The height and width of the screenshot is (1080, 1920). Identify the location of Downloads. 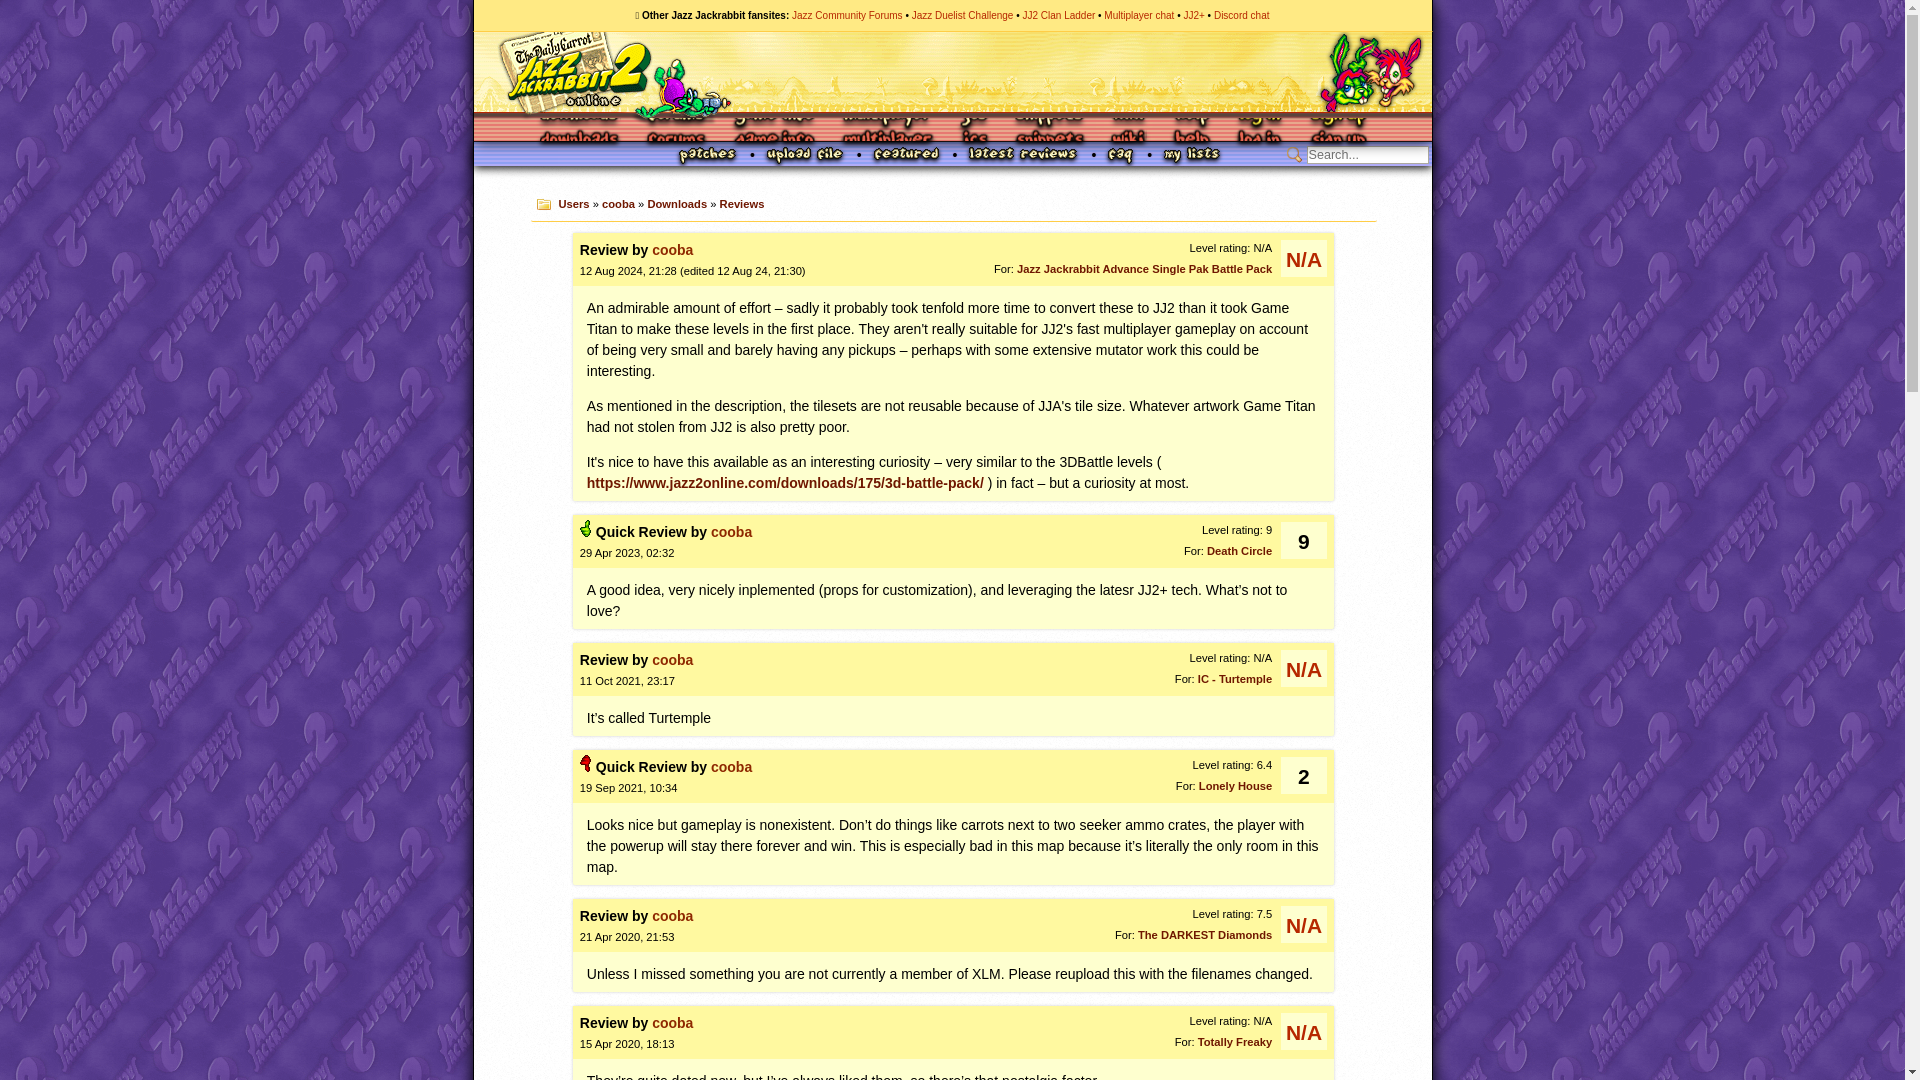
(676, 203).